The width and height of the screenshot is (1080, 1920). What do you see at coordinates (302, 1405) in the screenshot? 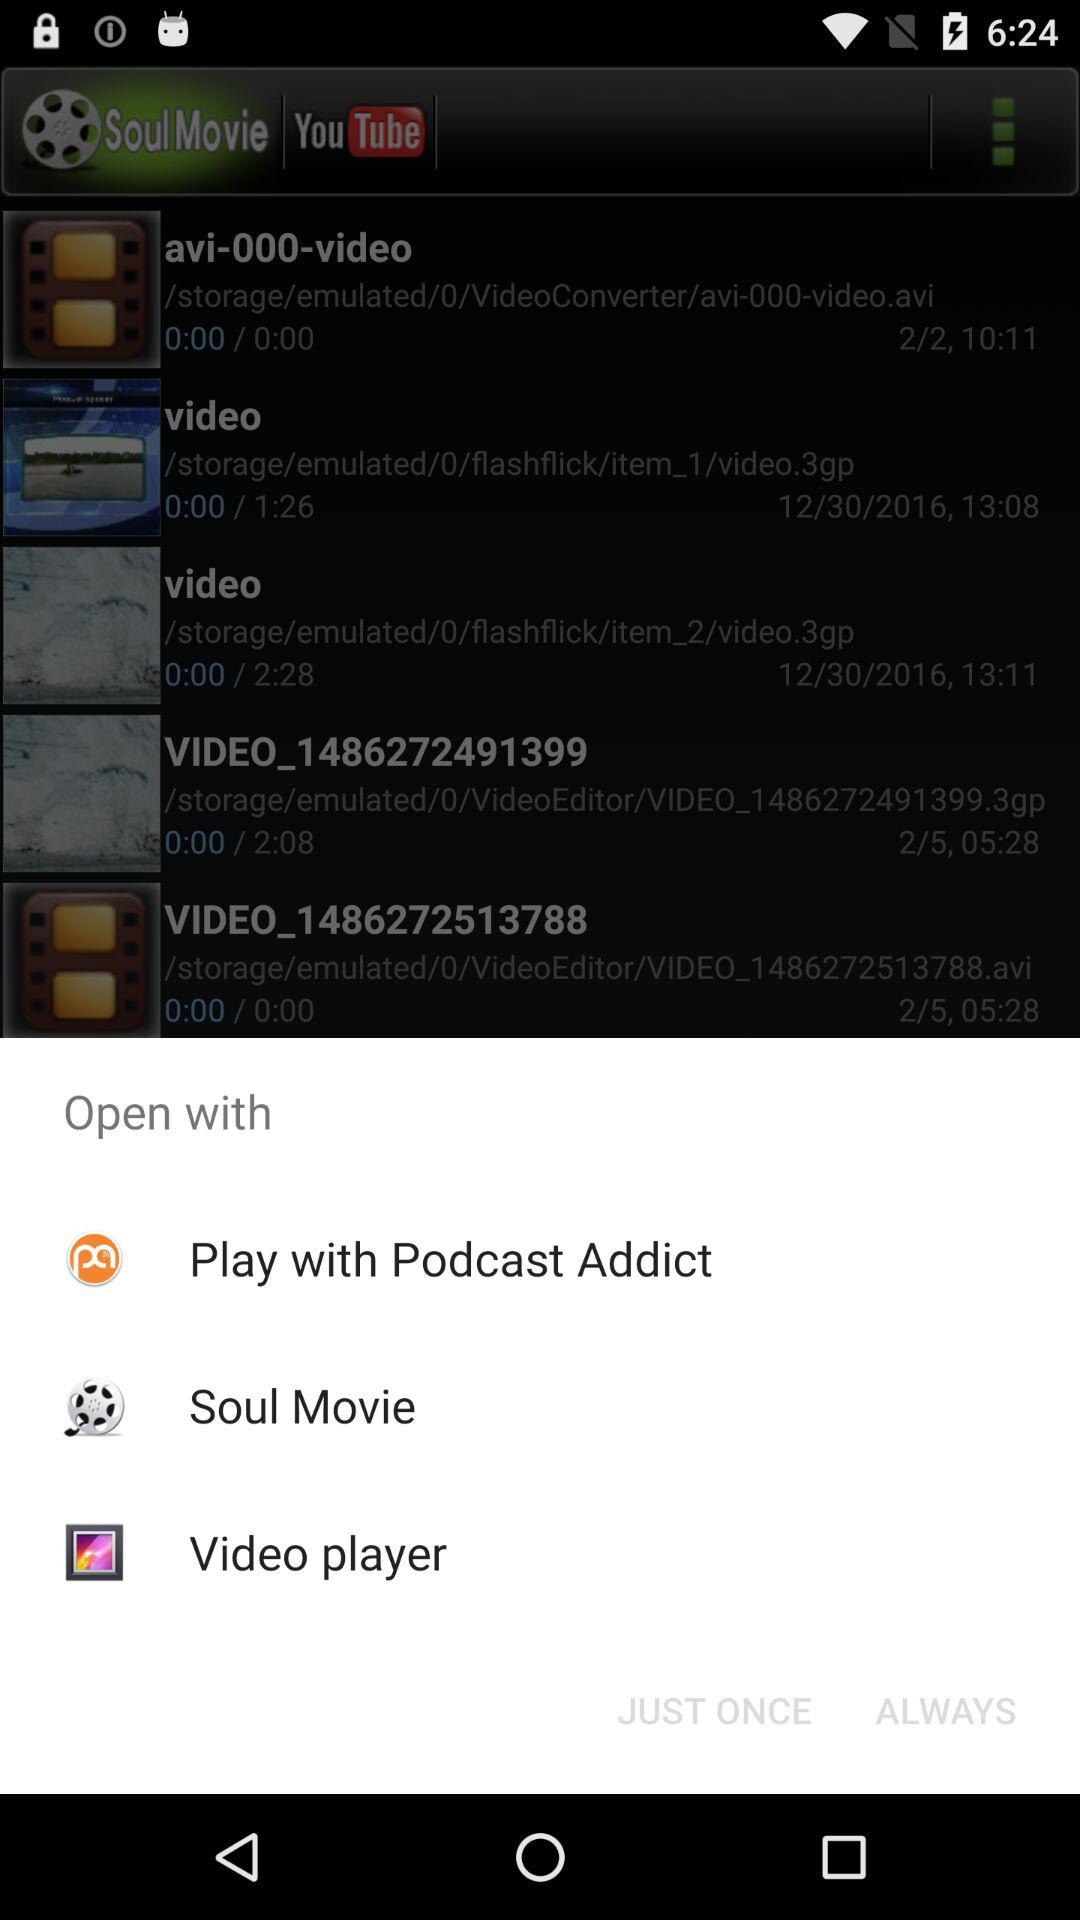
I see `scroll until soul movie app` at bounding box center [302, 1405].